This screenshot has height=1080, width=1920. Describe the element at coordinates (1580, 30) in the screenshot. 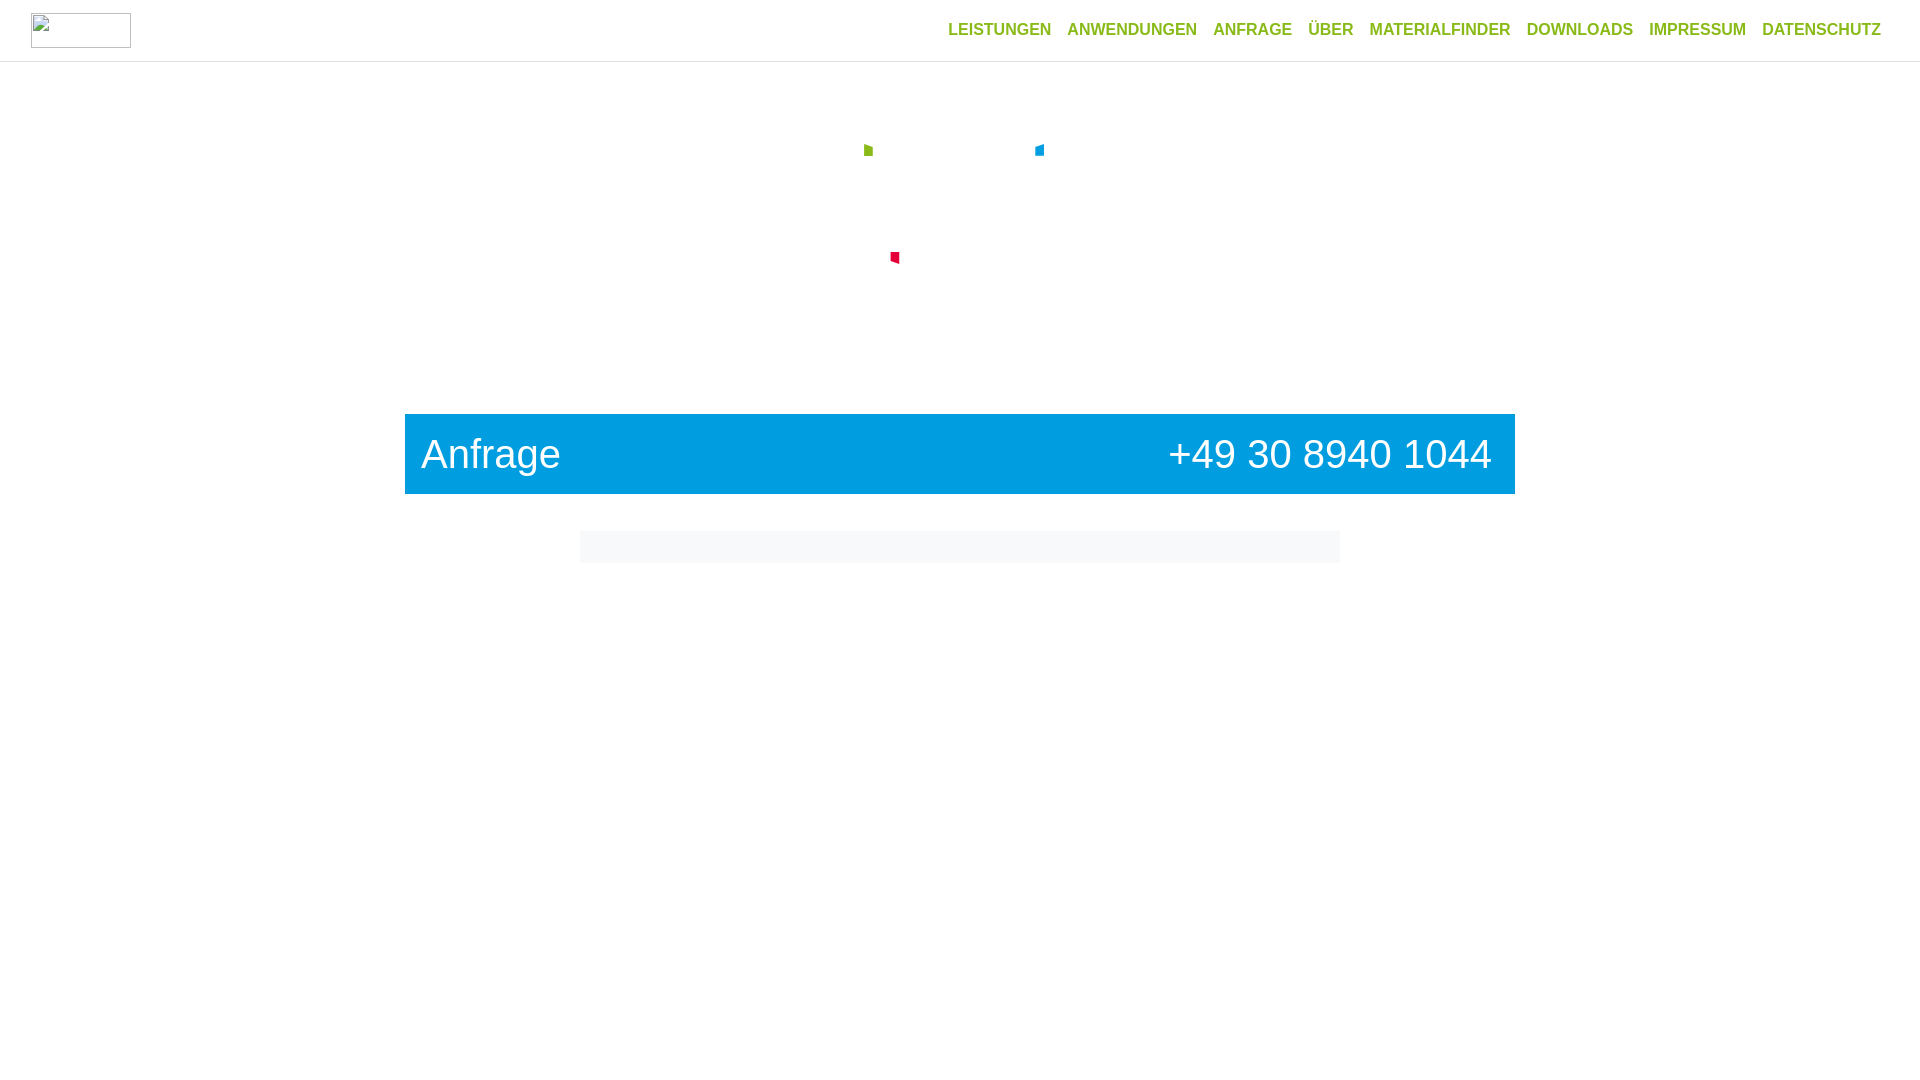

I see `DOWNLOADS` at that location.